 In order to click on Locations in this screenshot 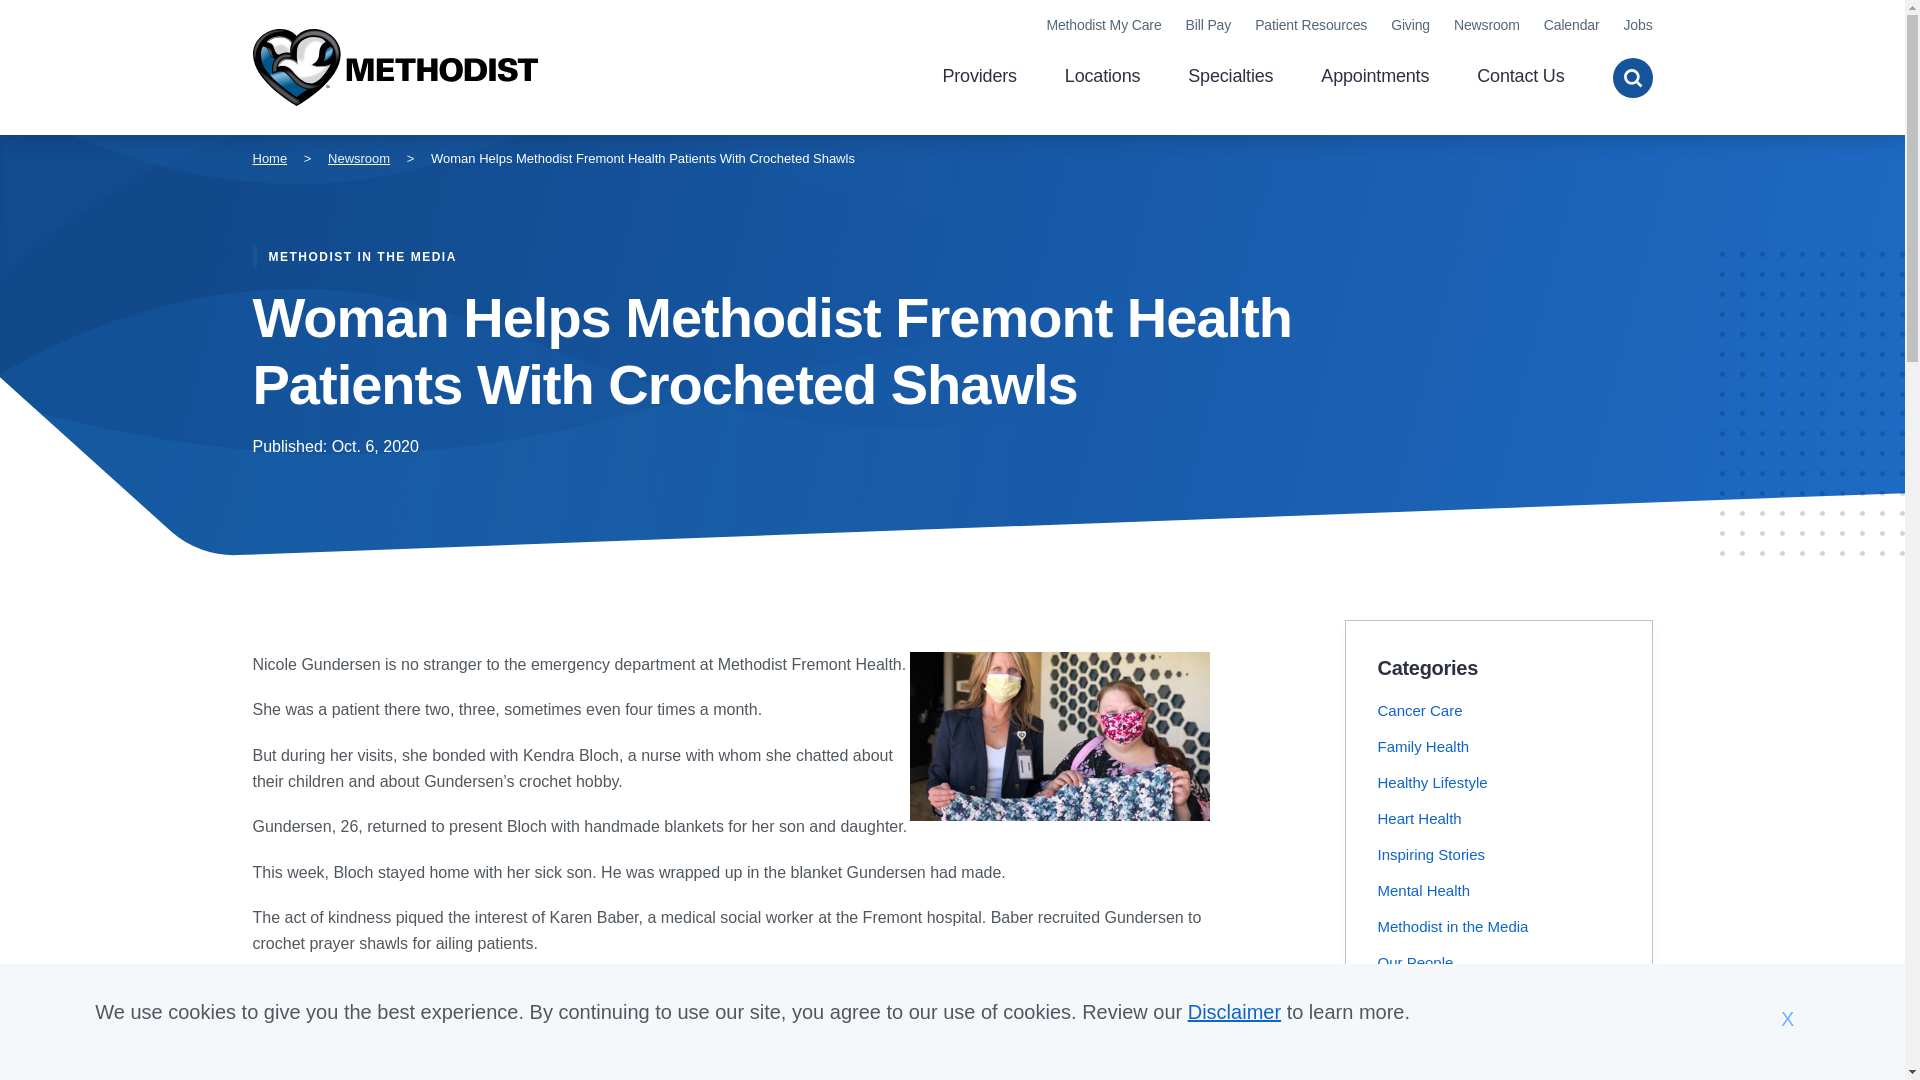, I will do `click(1102, 78)`.